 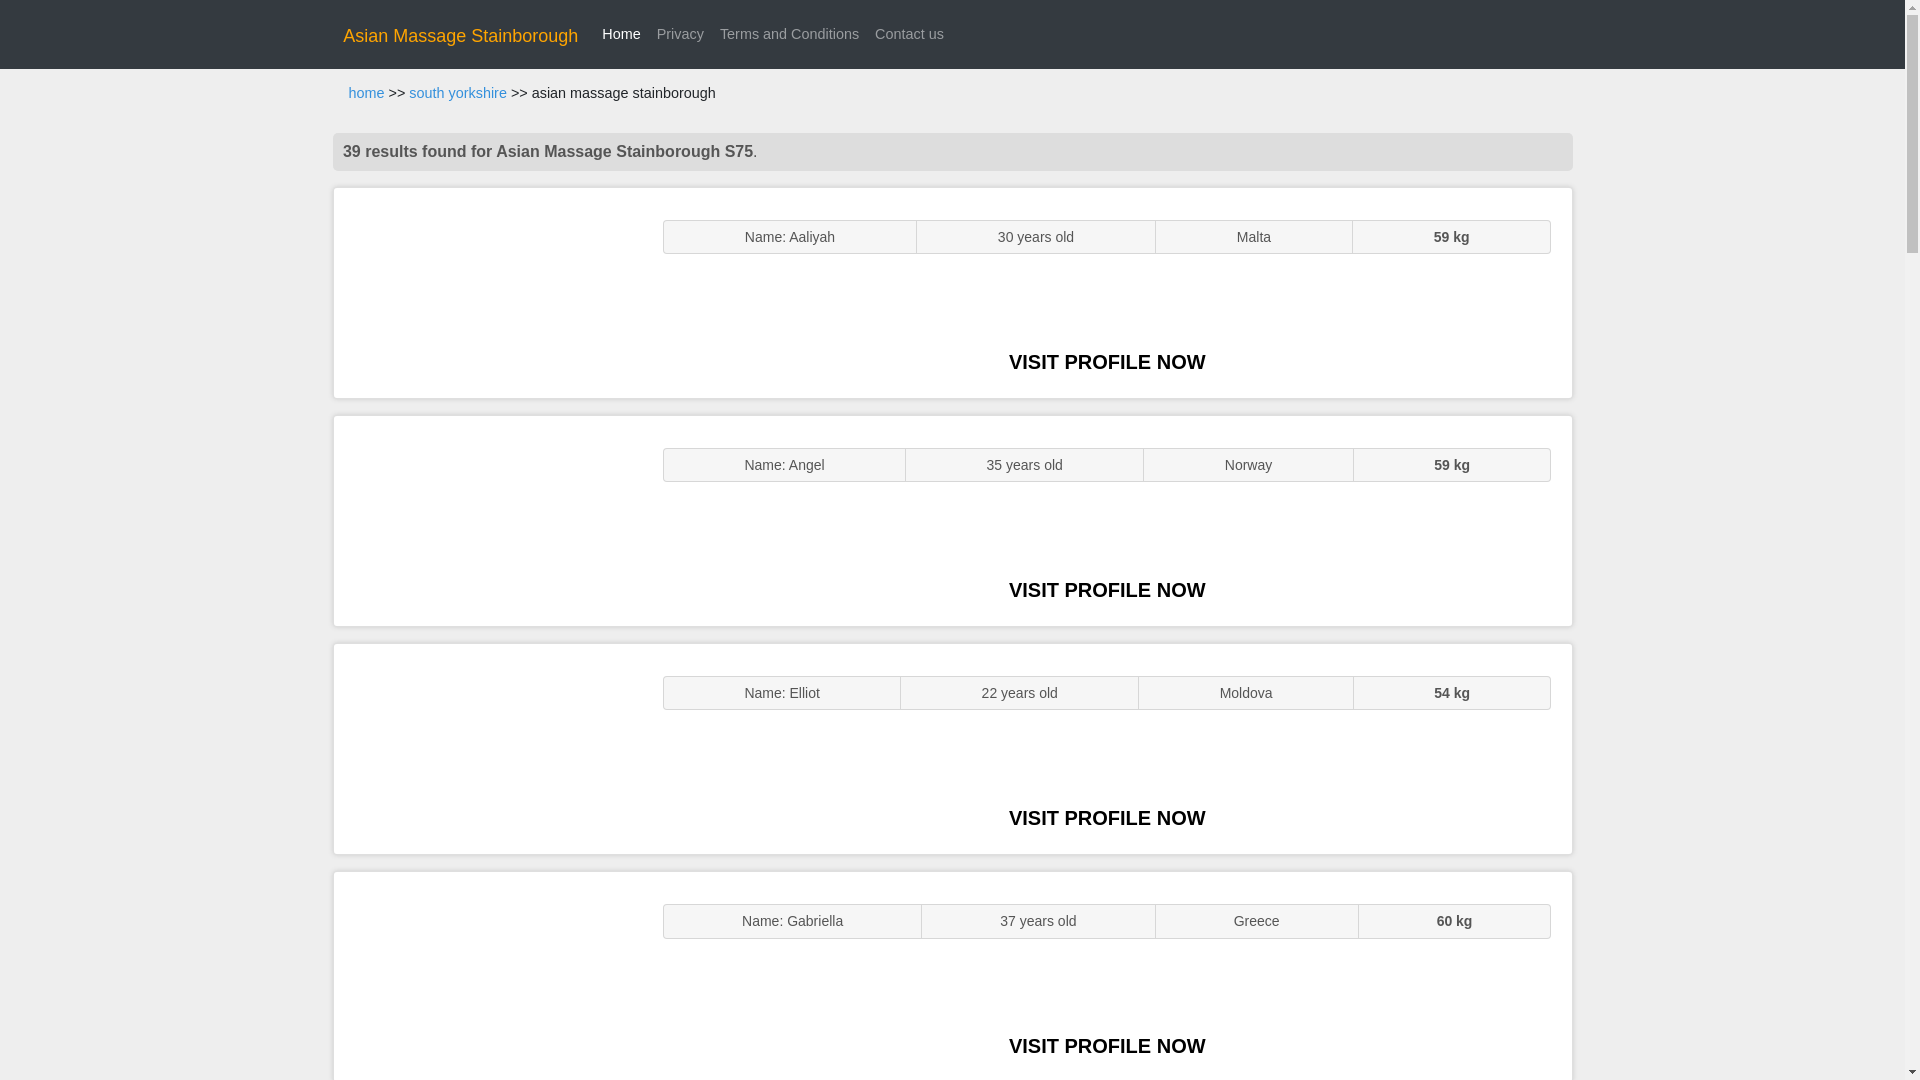 What do you see at coordinates (460, 36) in the screenshot?
I see `Asian Massage Stainborough` at bounding box center [460, 36].